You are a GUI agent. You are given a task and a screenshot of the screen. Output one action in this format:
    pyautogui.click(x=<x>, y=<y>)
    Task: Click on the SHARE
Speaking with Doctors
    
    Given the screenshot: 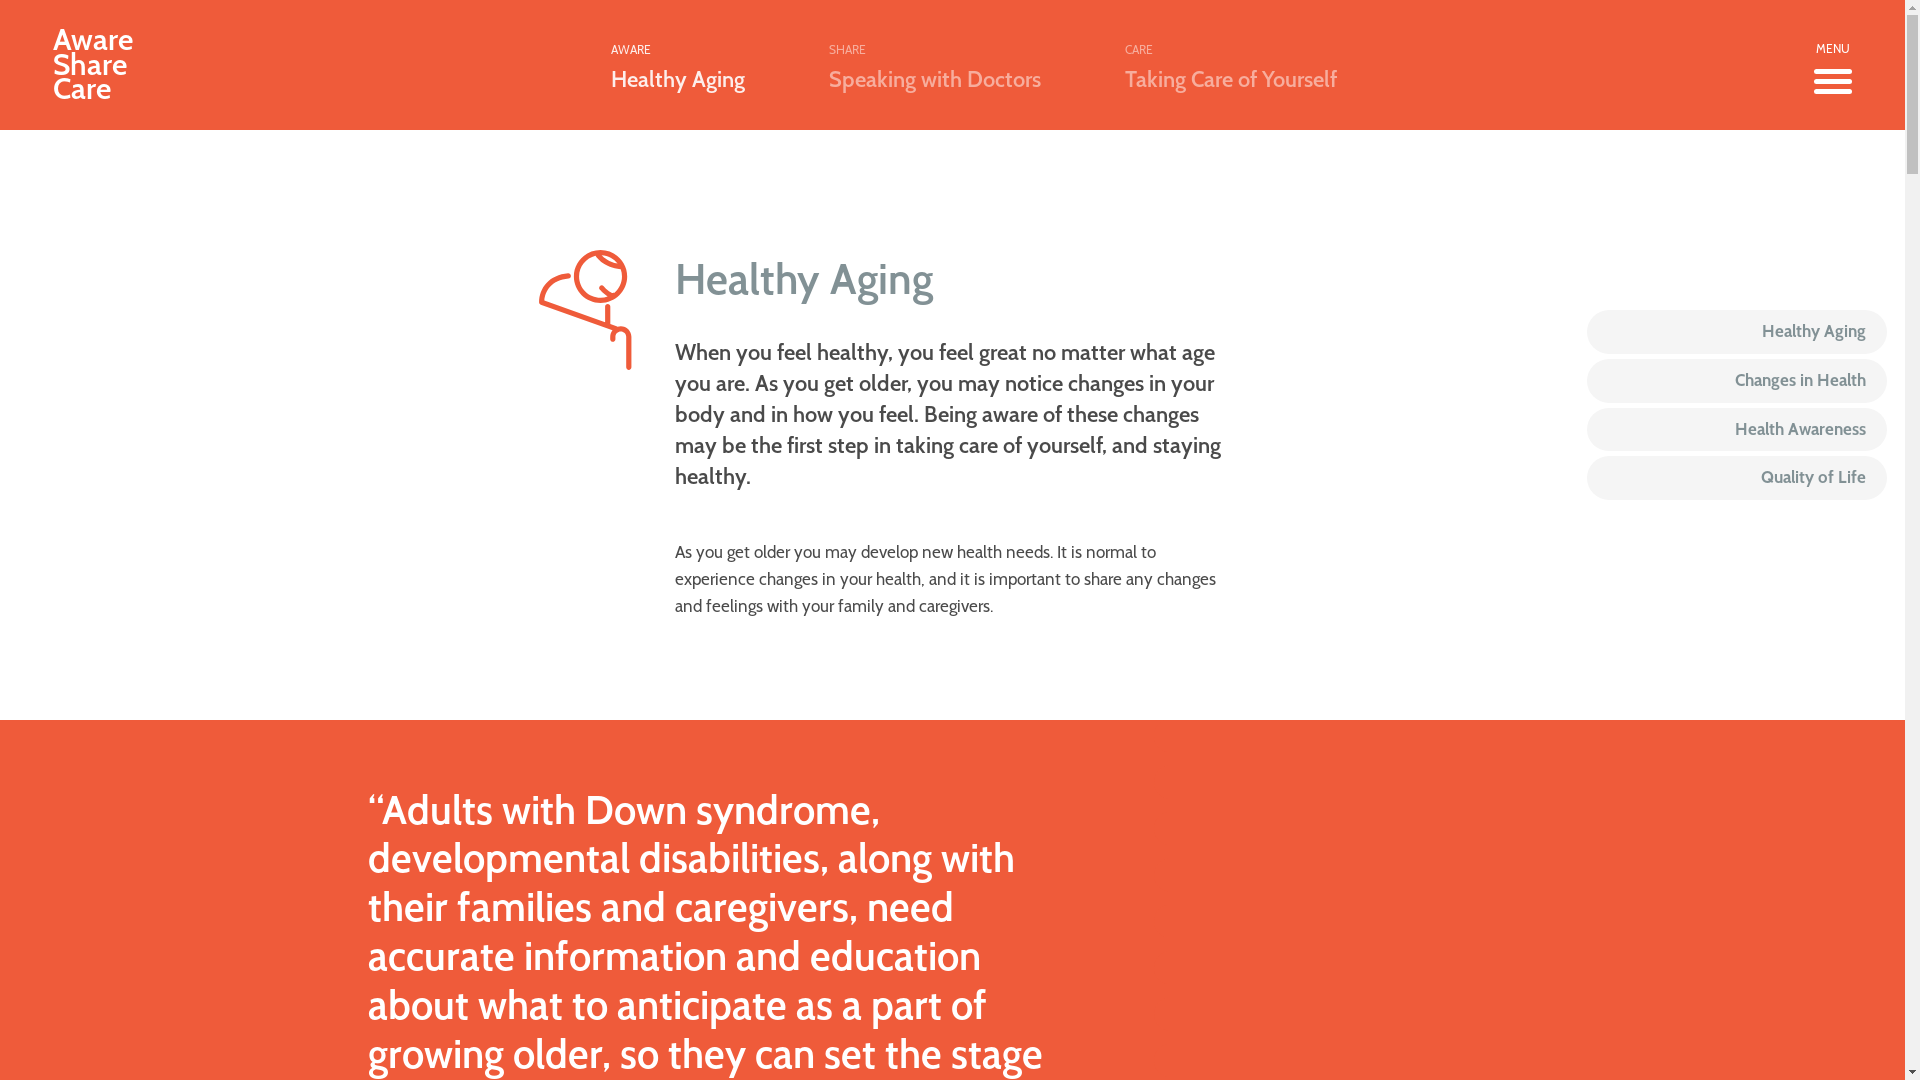 What is the action you would take?
    pyautogui.click(x=934, y=65)
    